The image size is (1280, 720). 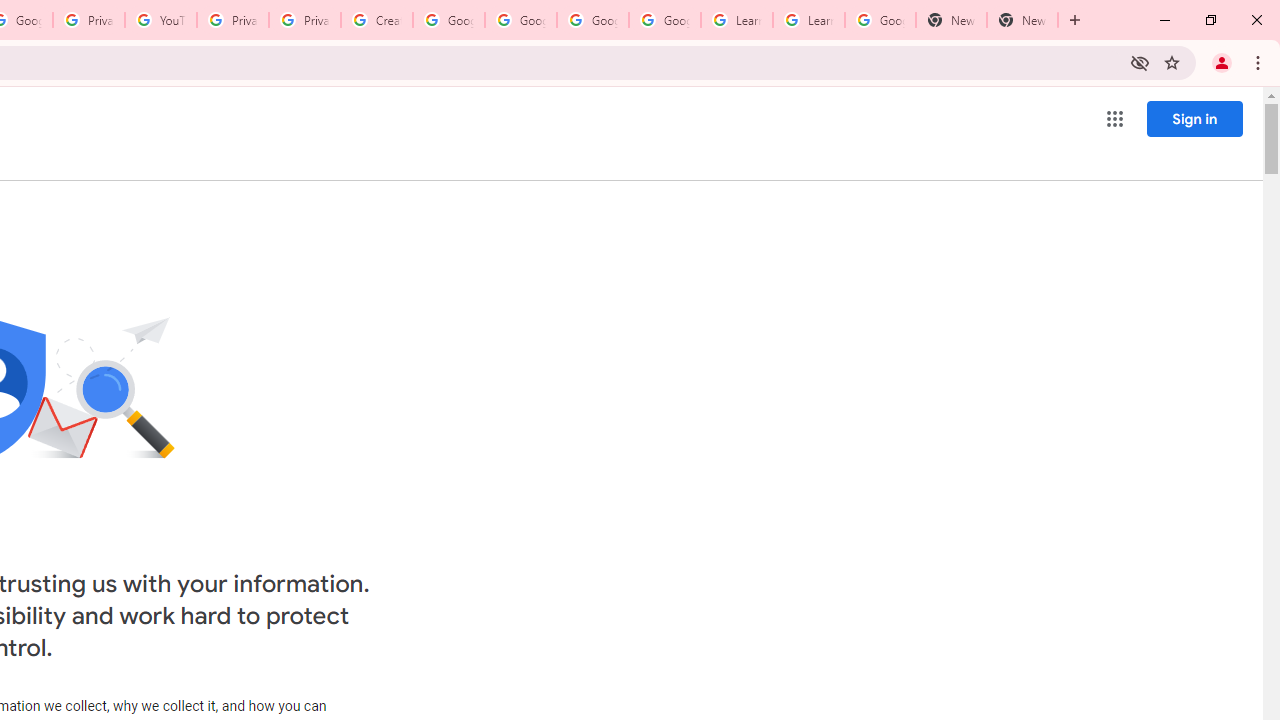 What do you see at coordinates (664, 20) in the screenshot?
I see `Google Account Help` at bounding box center [664, 20].